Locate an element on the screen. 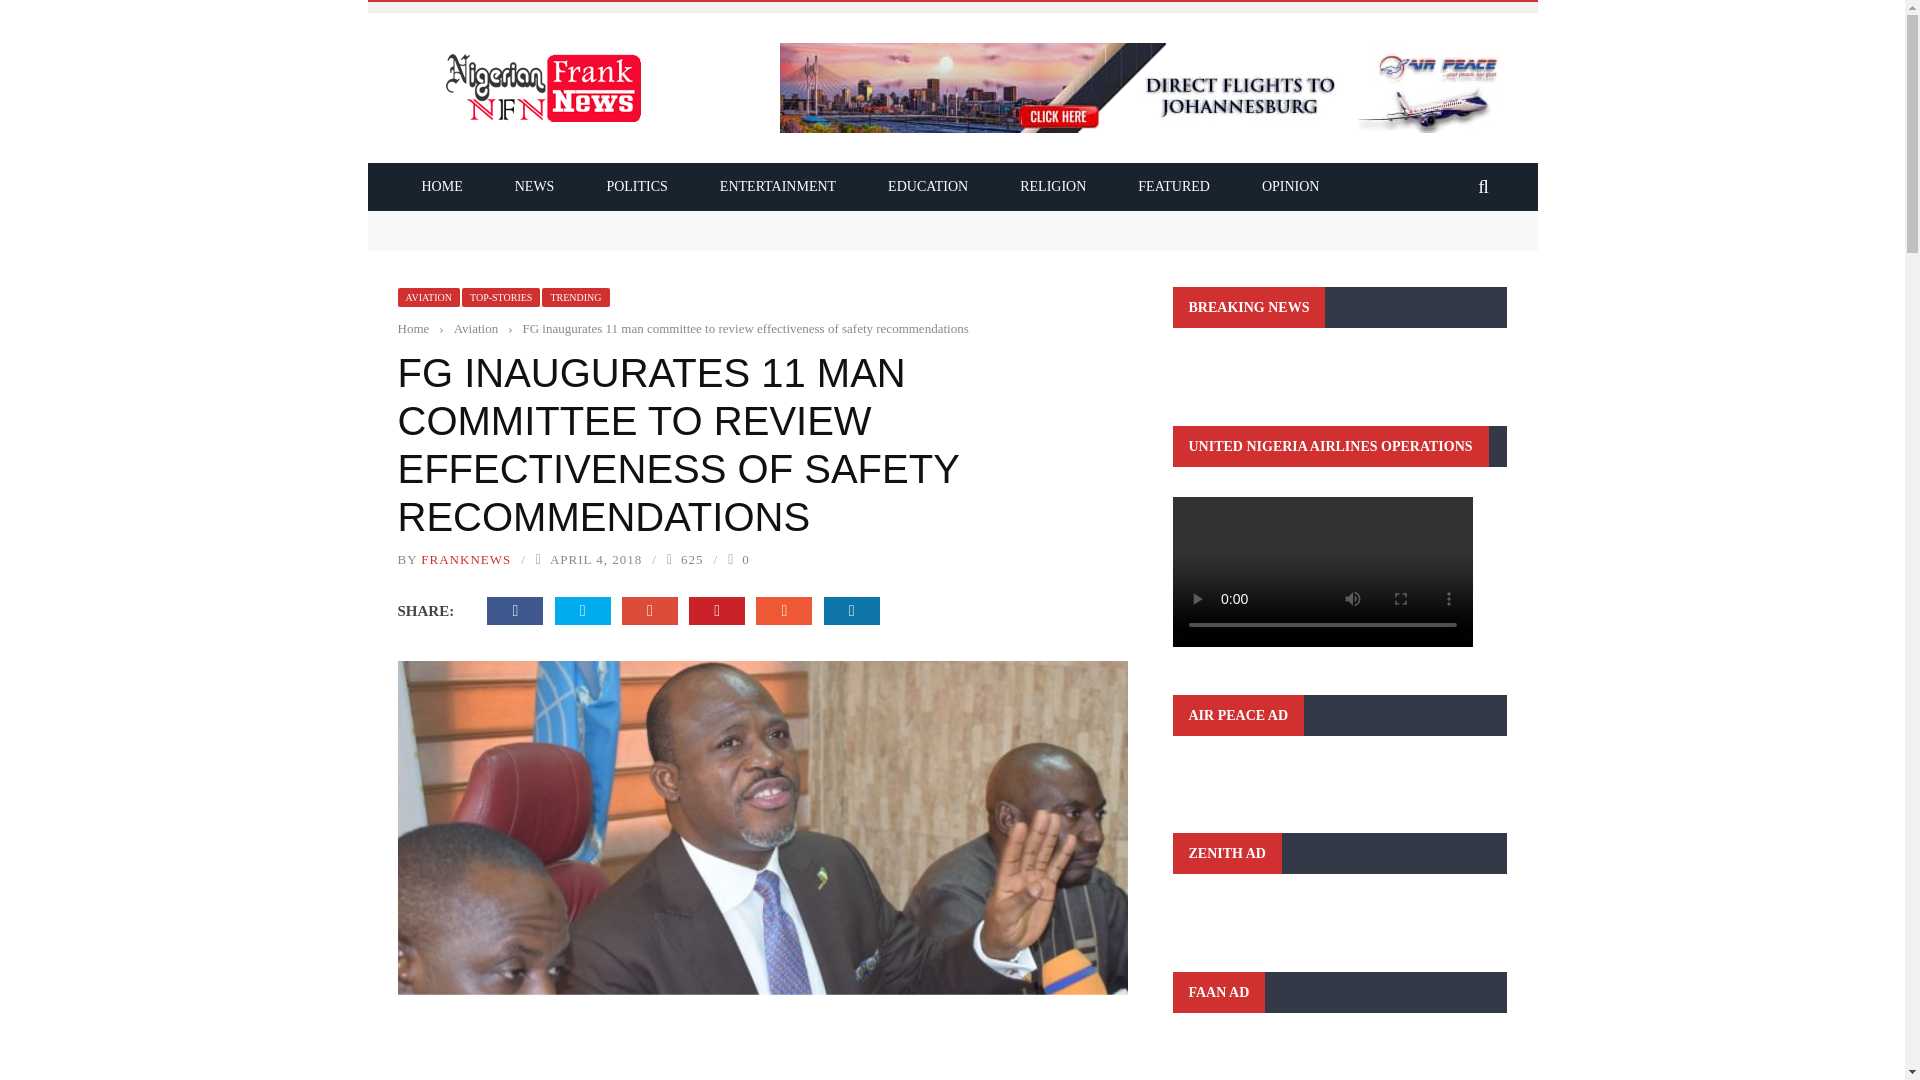 The width and height of the screenshot is (1920, 1080). AVIATION is located at coordinates (428, 297).